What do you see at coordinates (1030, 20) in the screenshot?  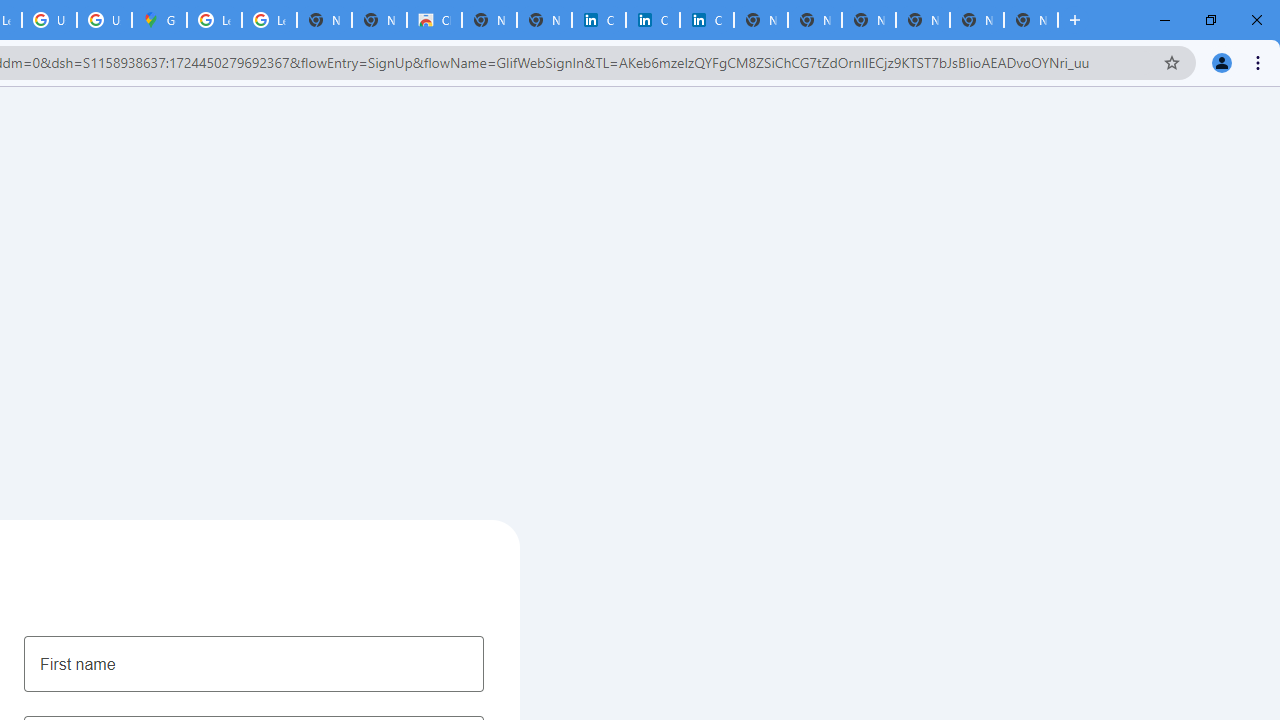 I see `New Tab` at bounding box center [1030, 20].